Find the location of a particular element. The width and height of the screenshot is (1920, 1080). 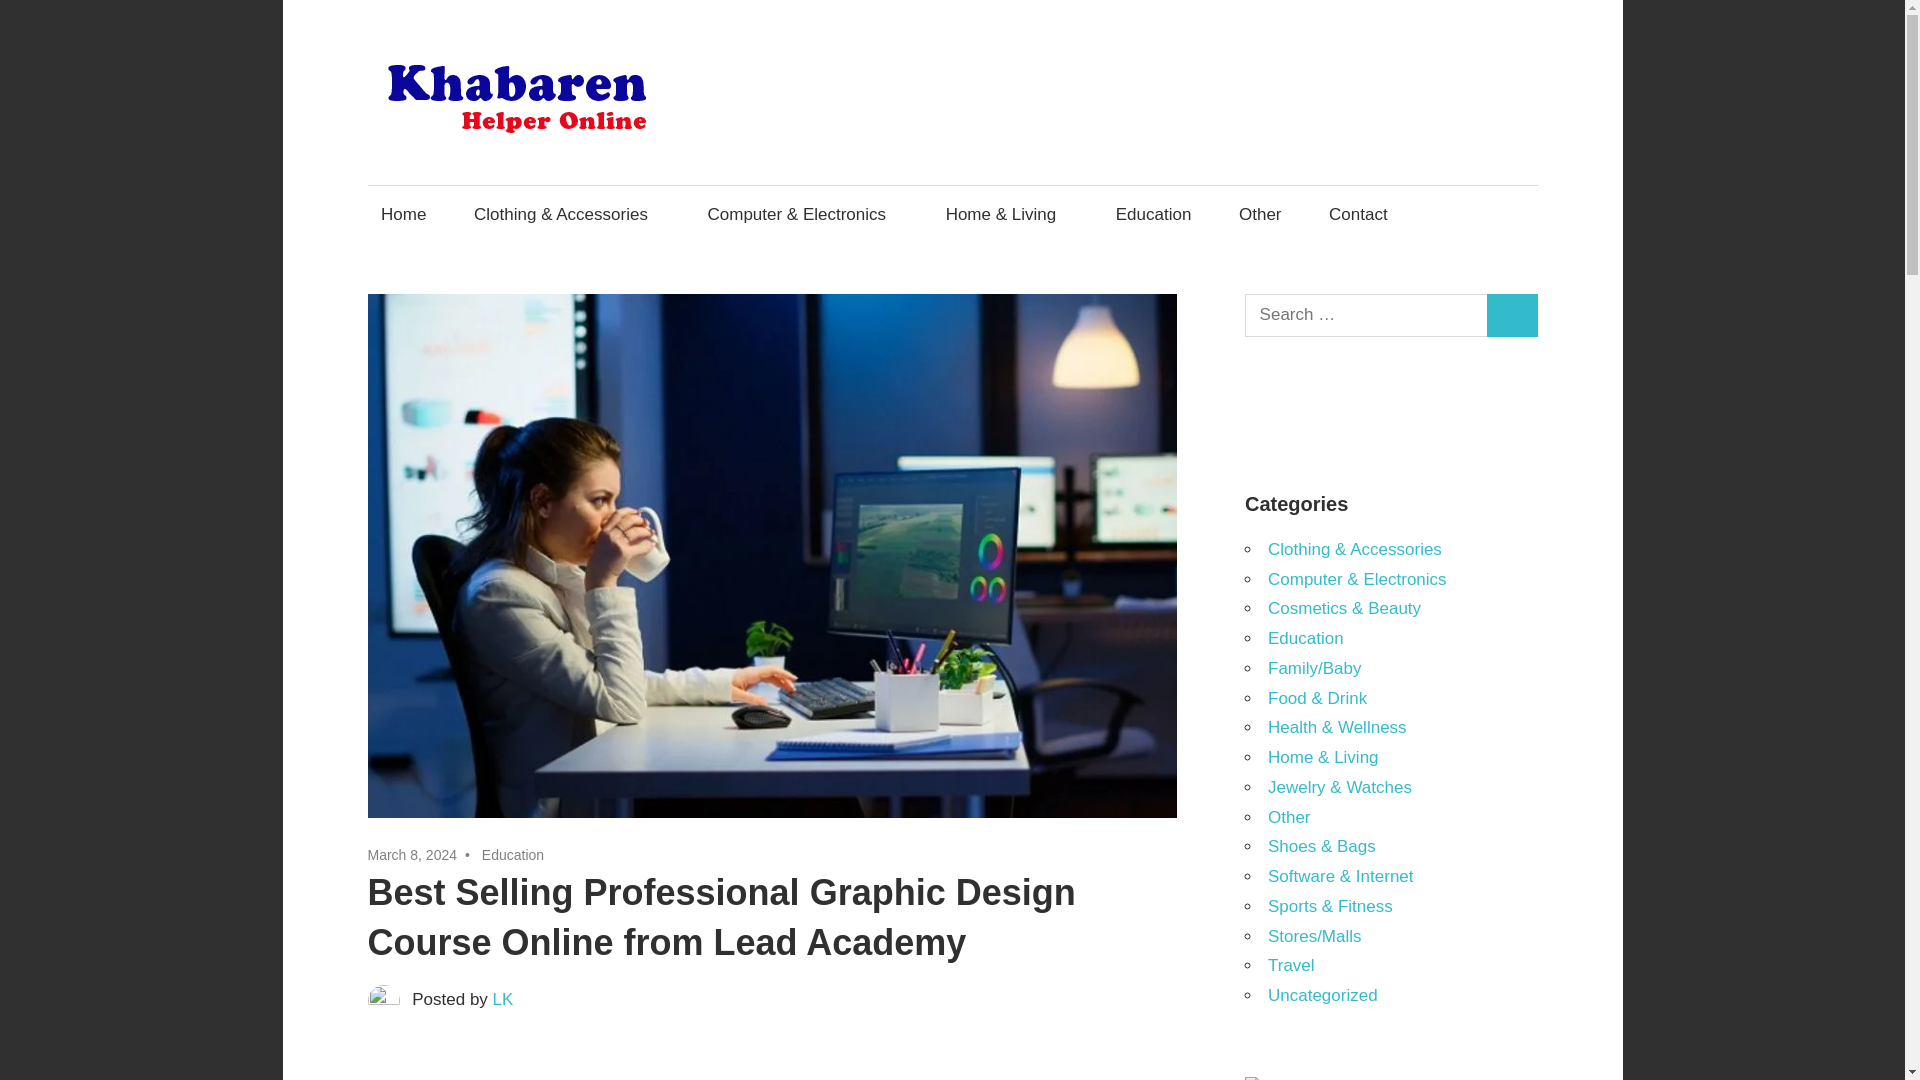

Education is located at coordinates (1154, 213).